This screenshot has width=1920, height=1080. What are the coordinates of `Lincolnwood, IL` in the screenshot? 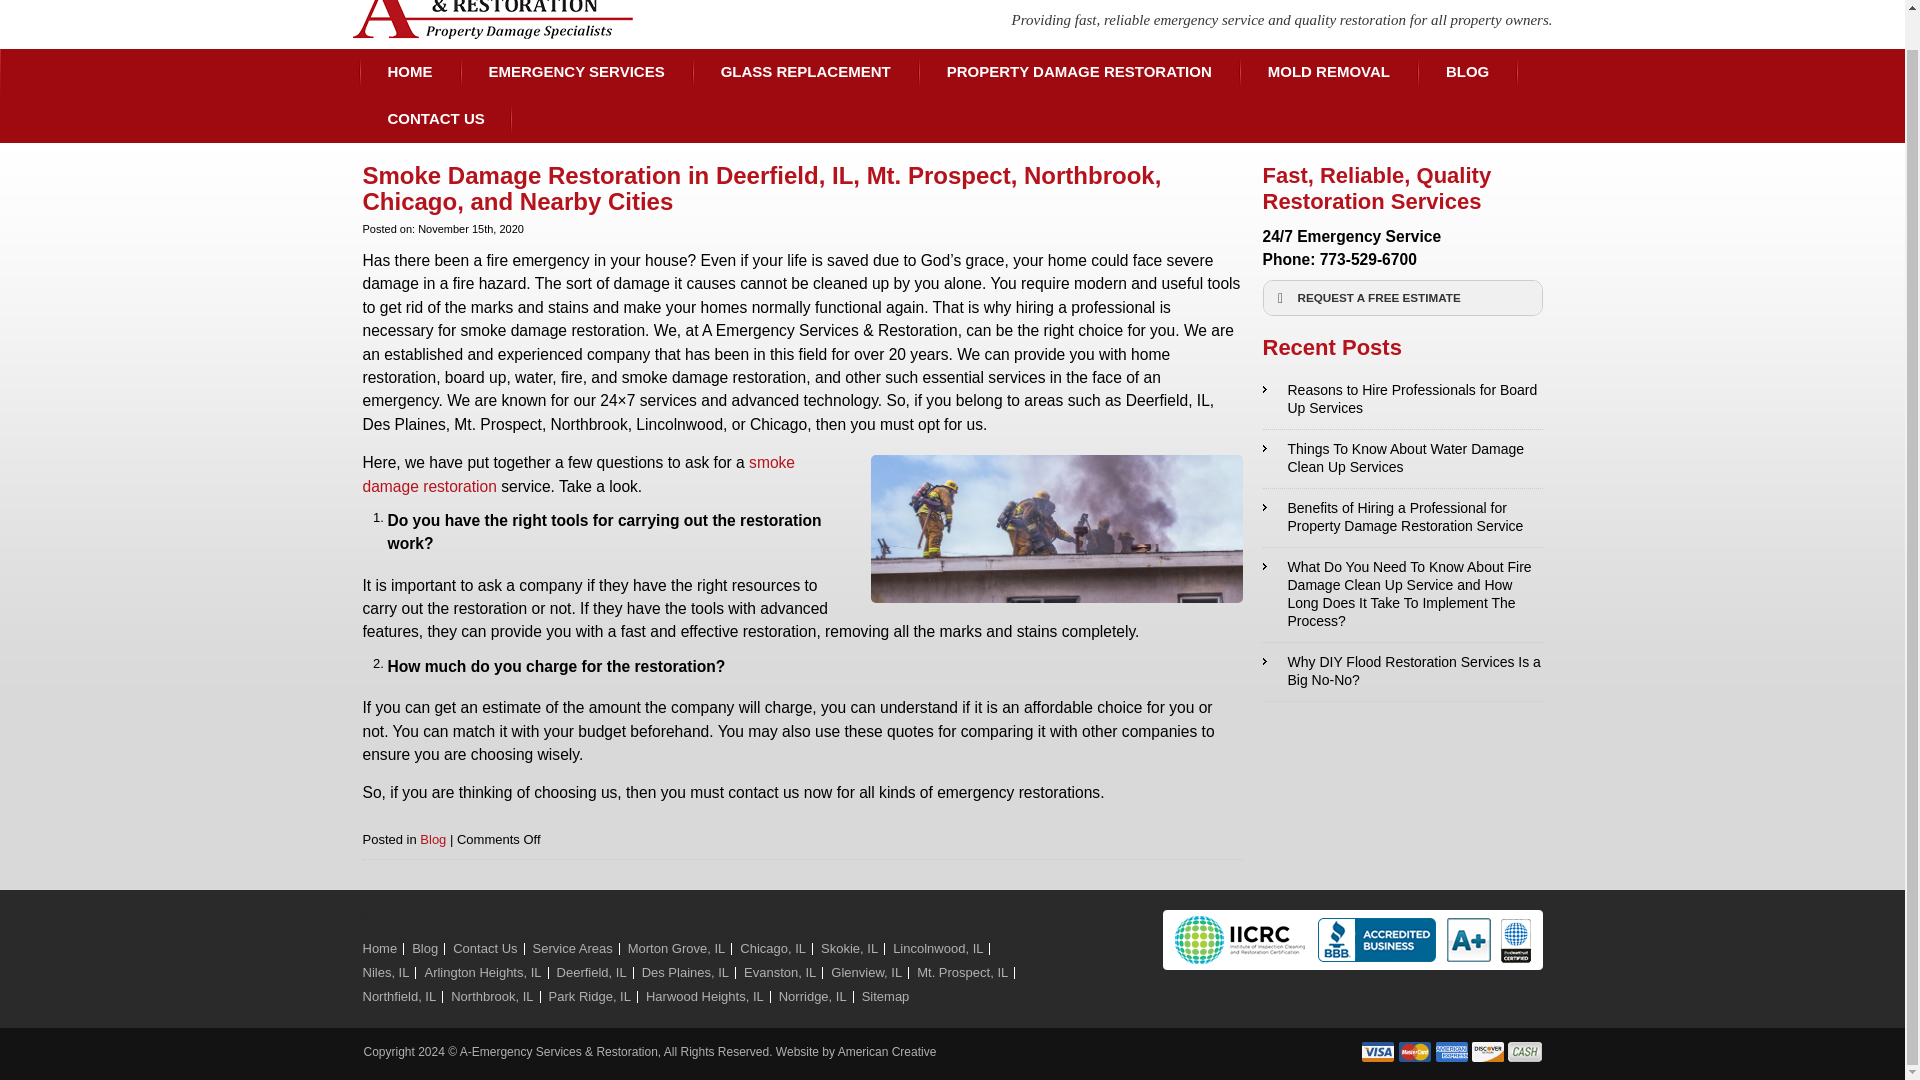 It's located at (938, 948).